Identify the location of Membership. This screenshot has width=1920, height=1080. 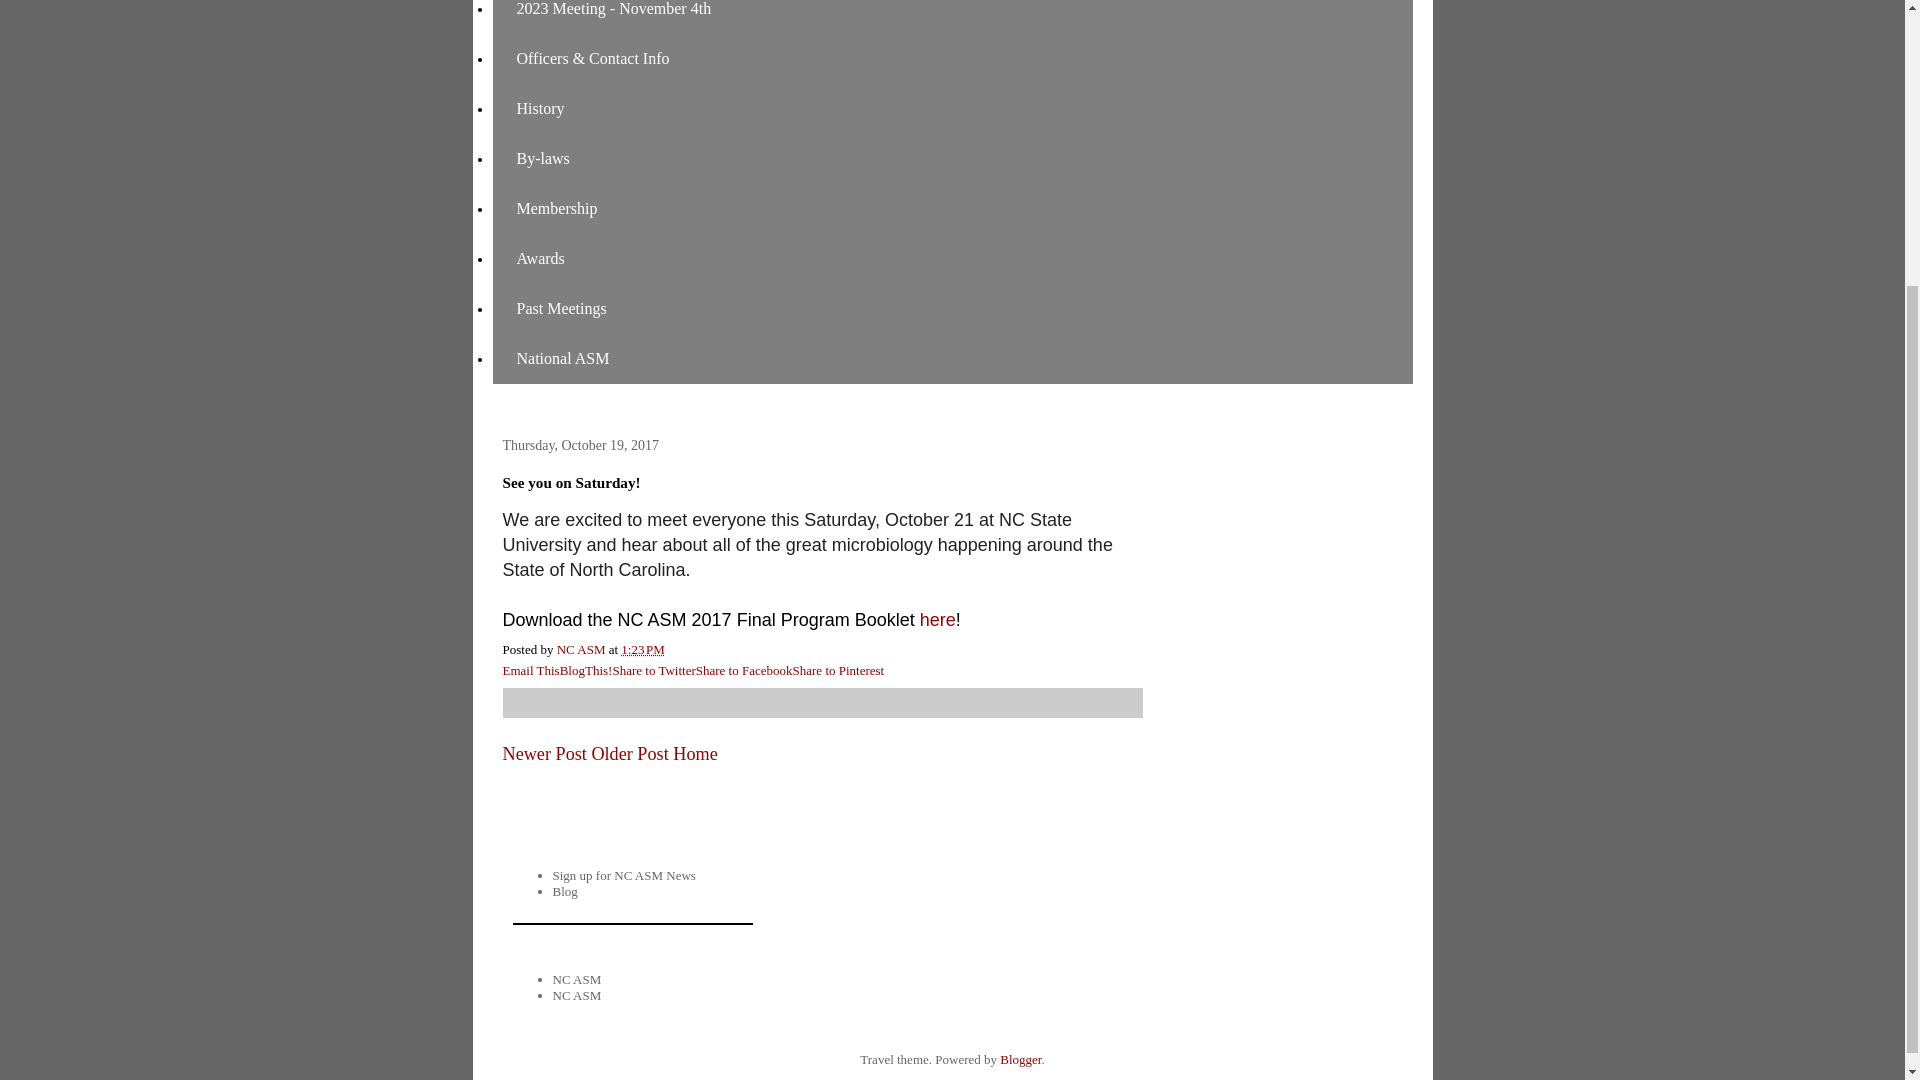
(556, 208).